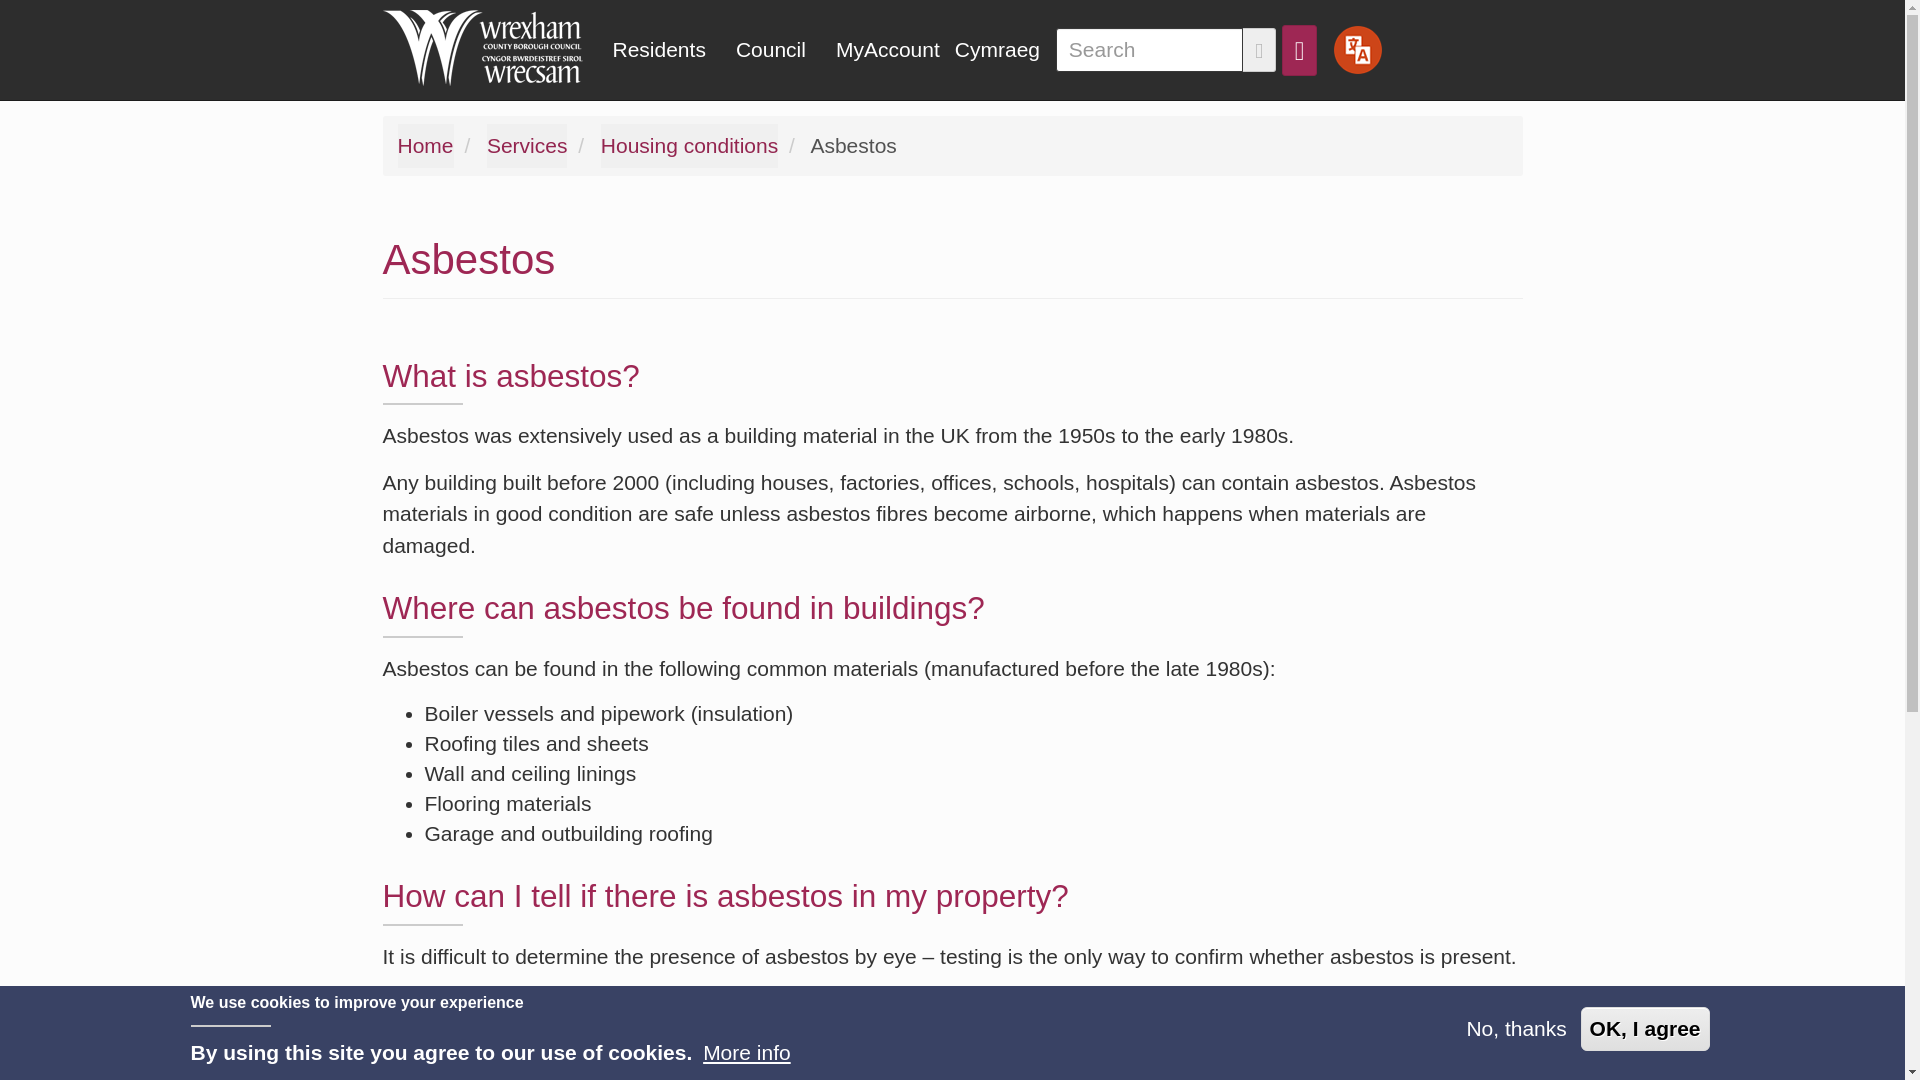 This screenshot has height=1080, width=1920. What do you see at coordinates (1357, 49) in the screenshot?
I see `Listen with the ReachDeck Toolbar` at bounding box center [1357, 49].